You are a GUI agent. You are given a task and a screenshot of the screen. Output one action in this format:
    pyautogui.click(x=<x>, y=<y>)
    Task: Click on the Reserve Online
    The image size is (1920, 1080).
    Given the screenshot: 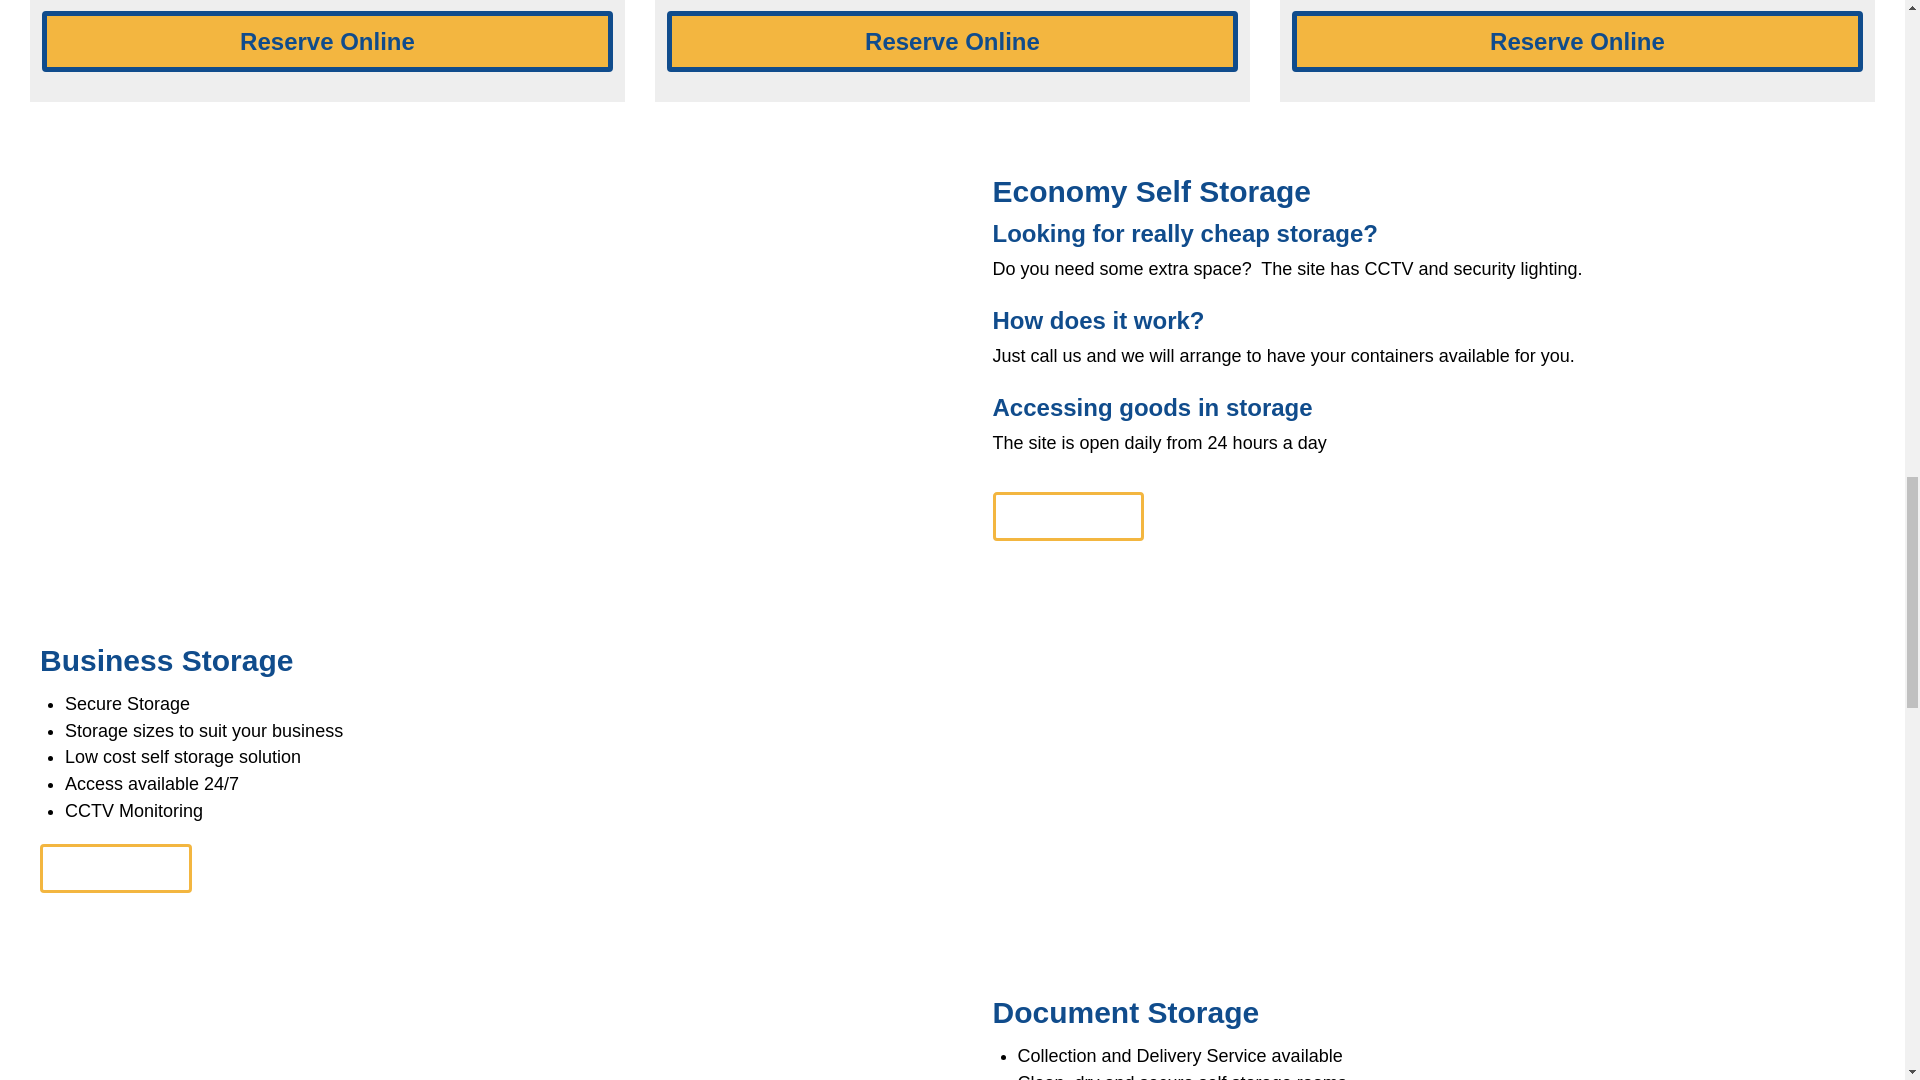 What is the action you would take?
    pyautogui.click(x=952, y=42)
    